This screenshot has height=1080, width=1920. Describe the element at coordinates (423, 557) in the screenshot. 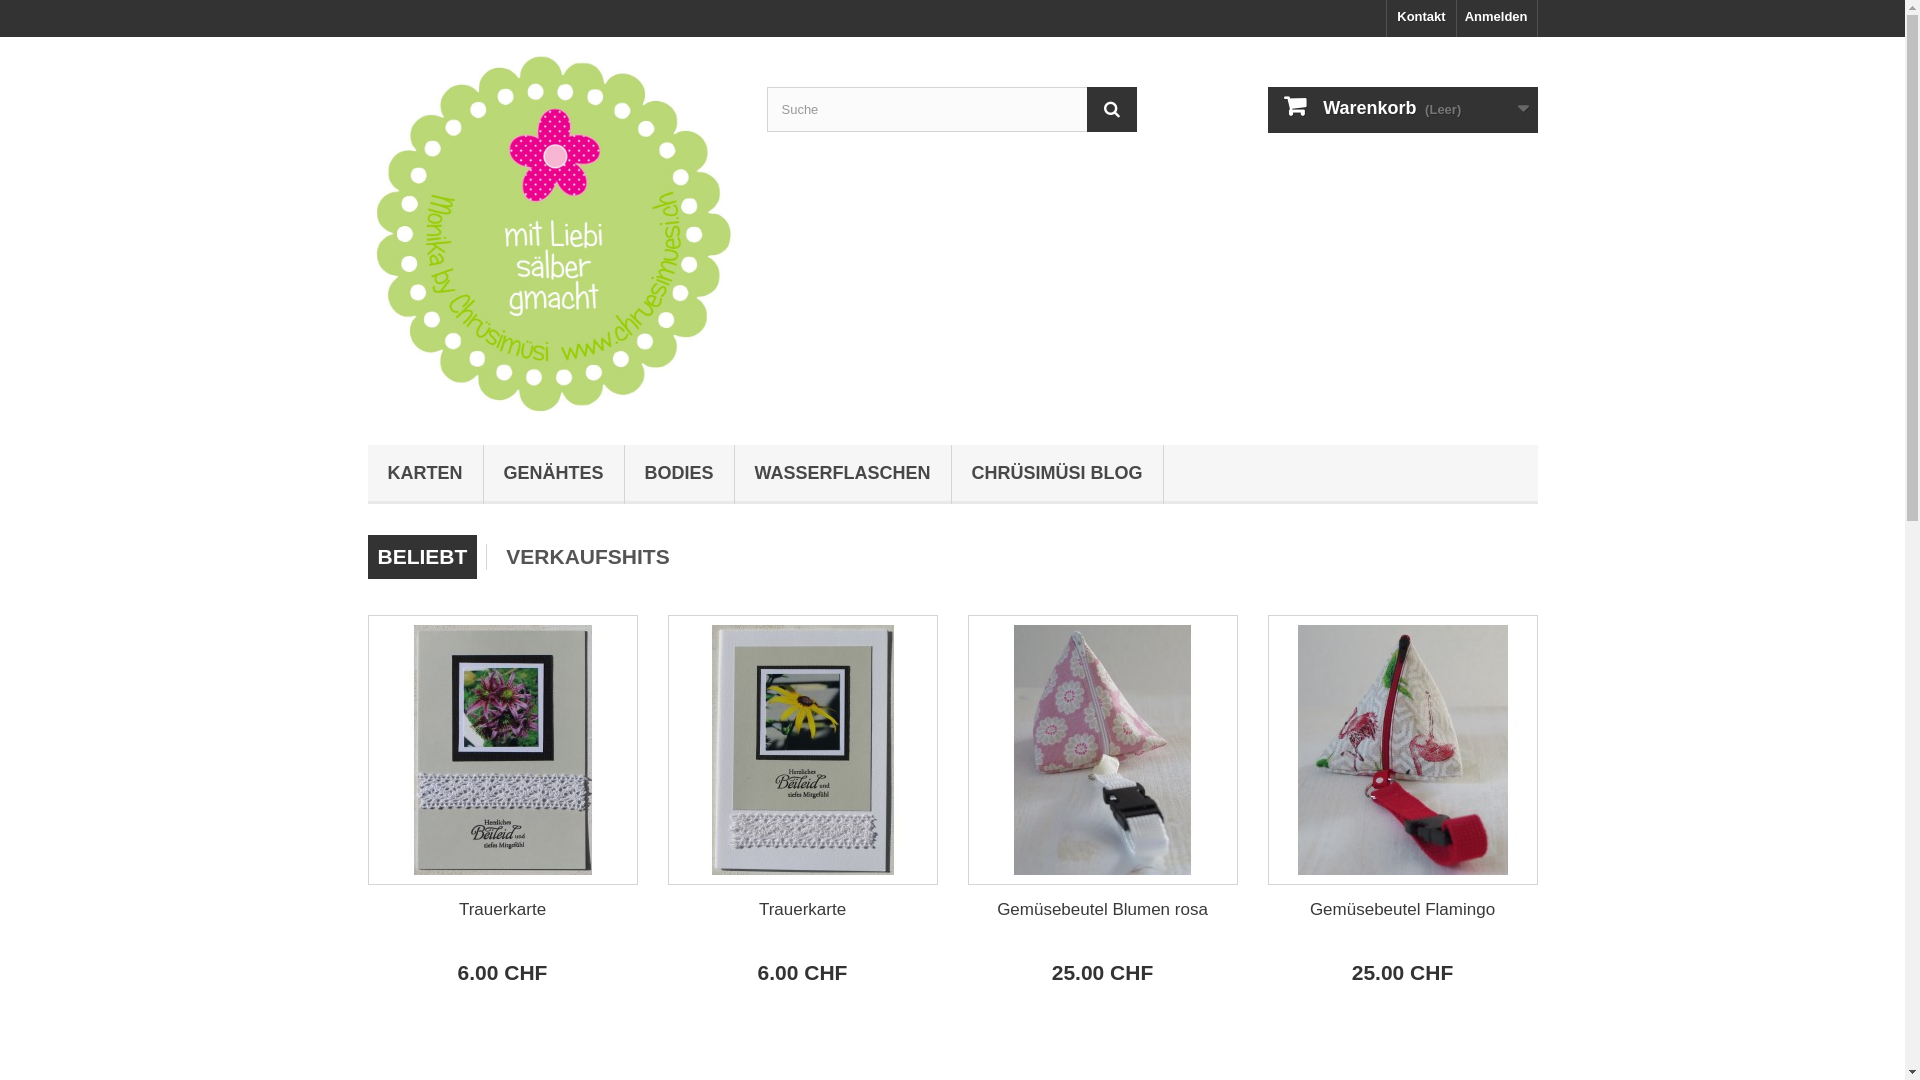

I see `BELIEBT` at that location.